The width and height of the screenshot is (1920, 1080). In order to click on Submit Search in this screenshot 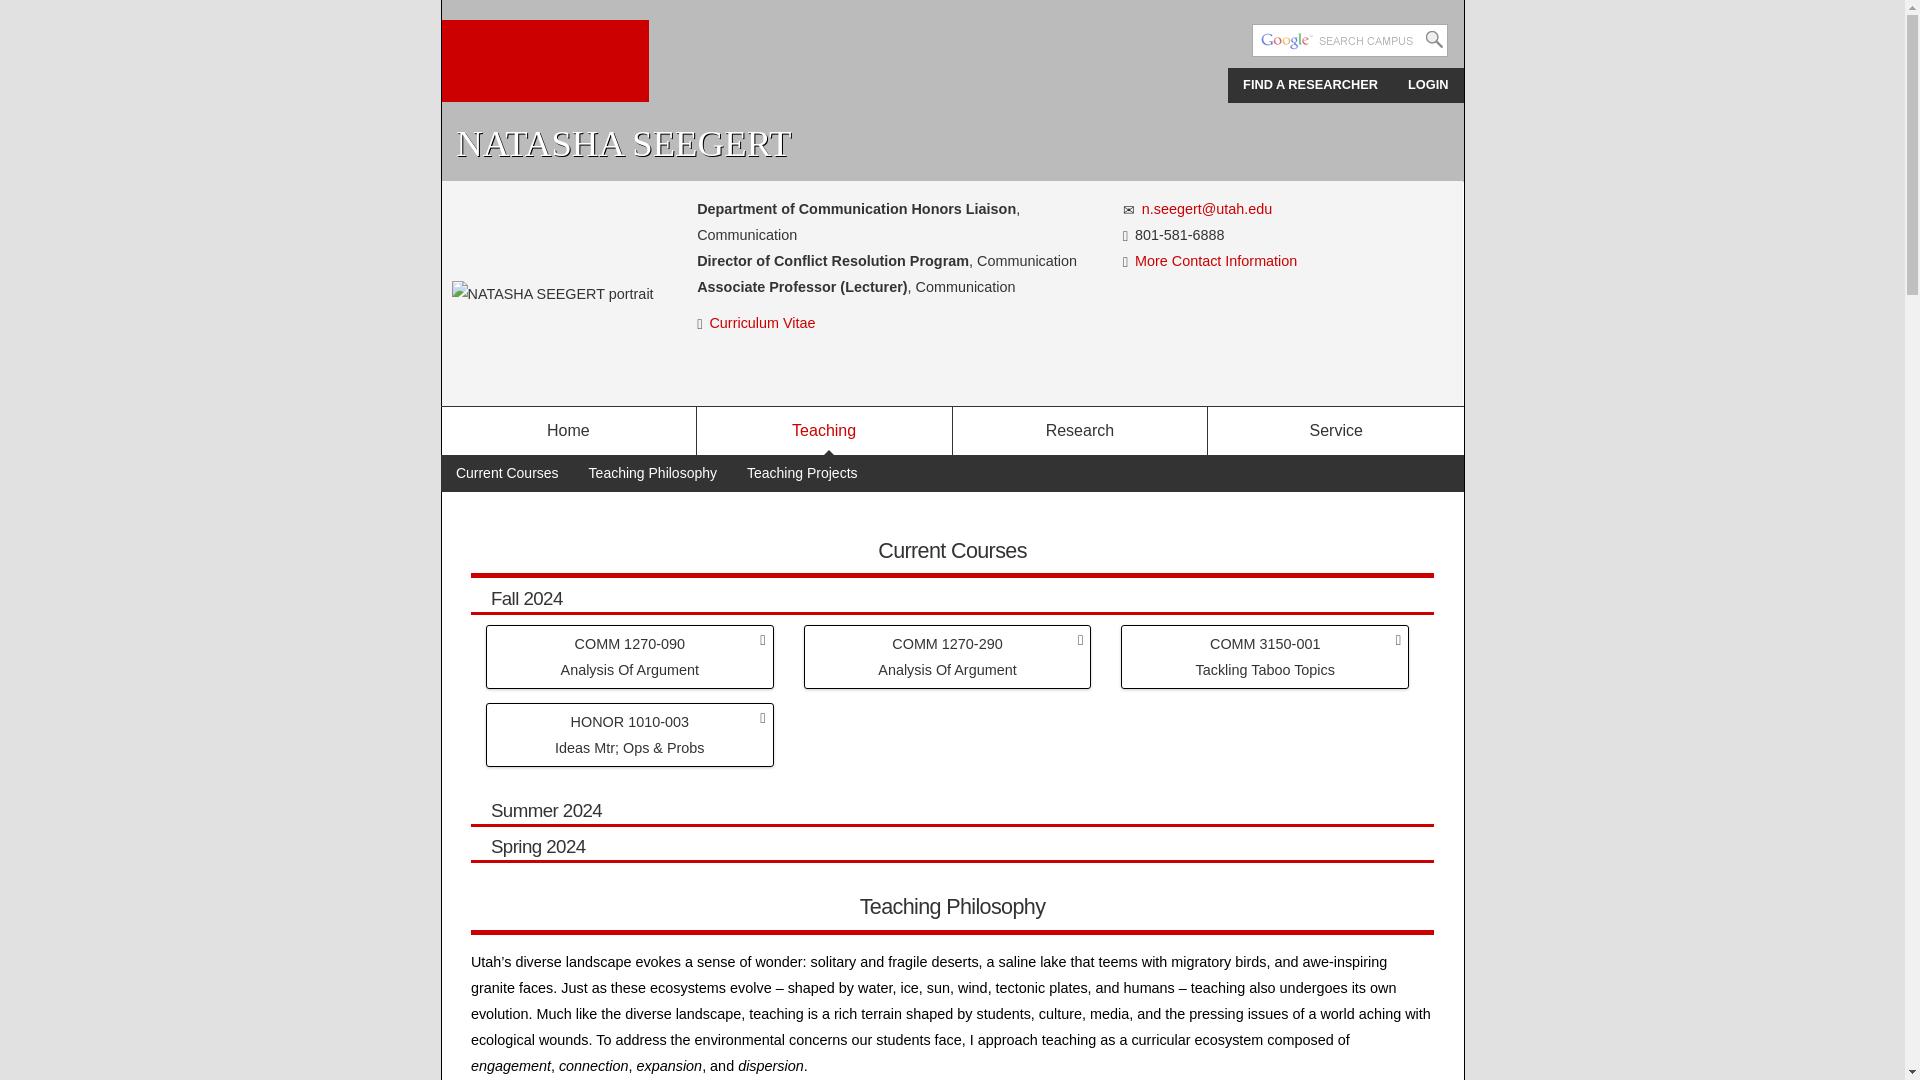, I will do `click(1434, 39)`.